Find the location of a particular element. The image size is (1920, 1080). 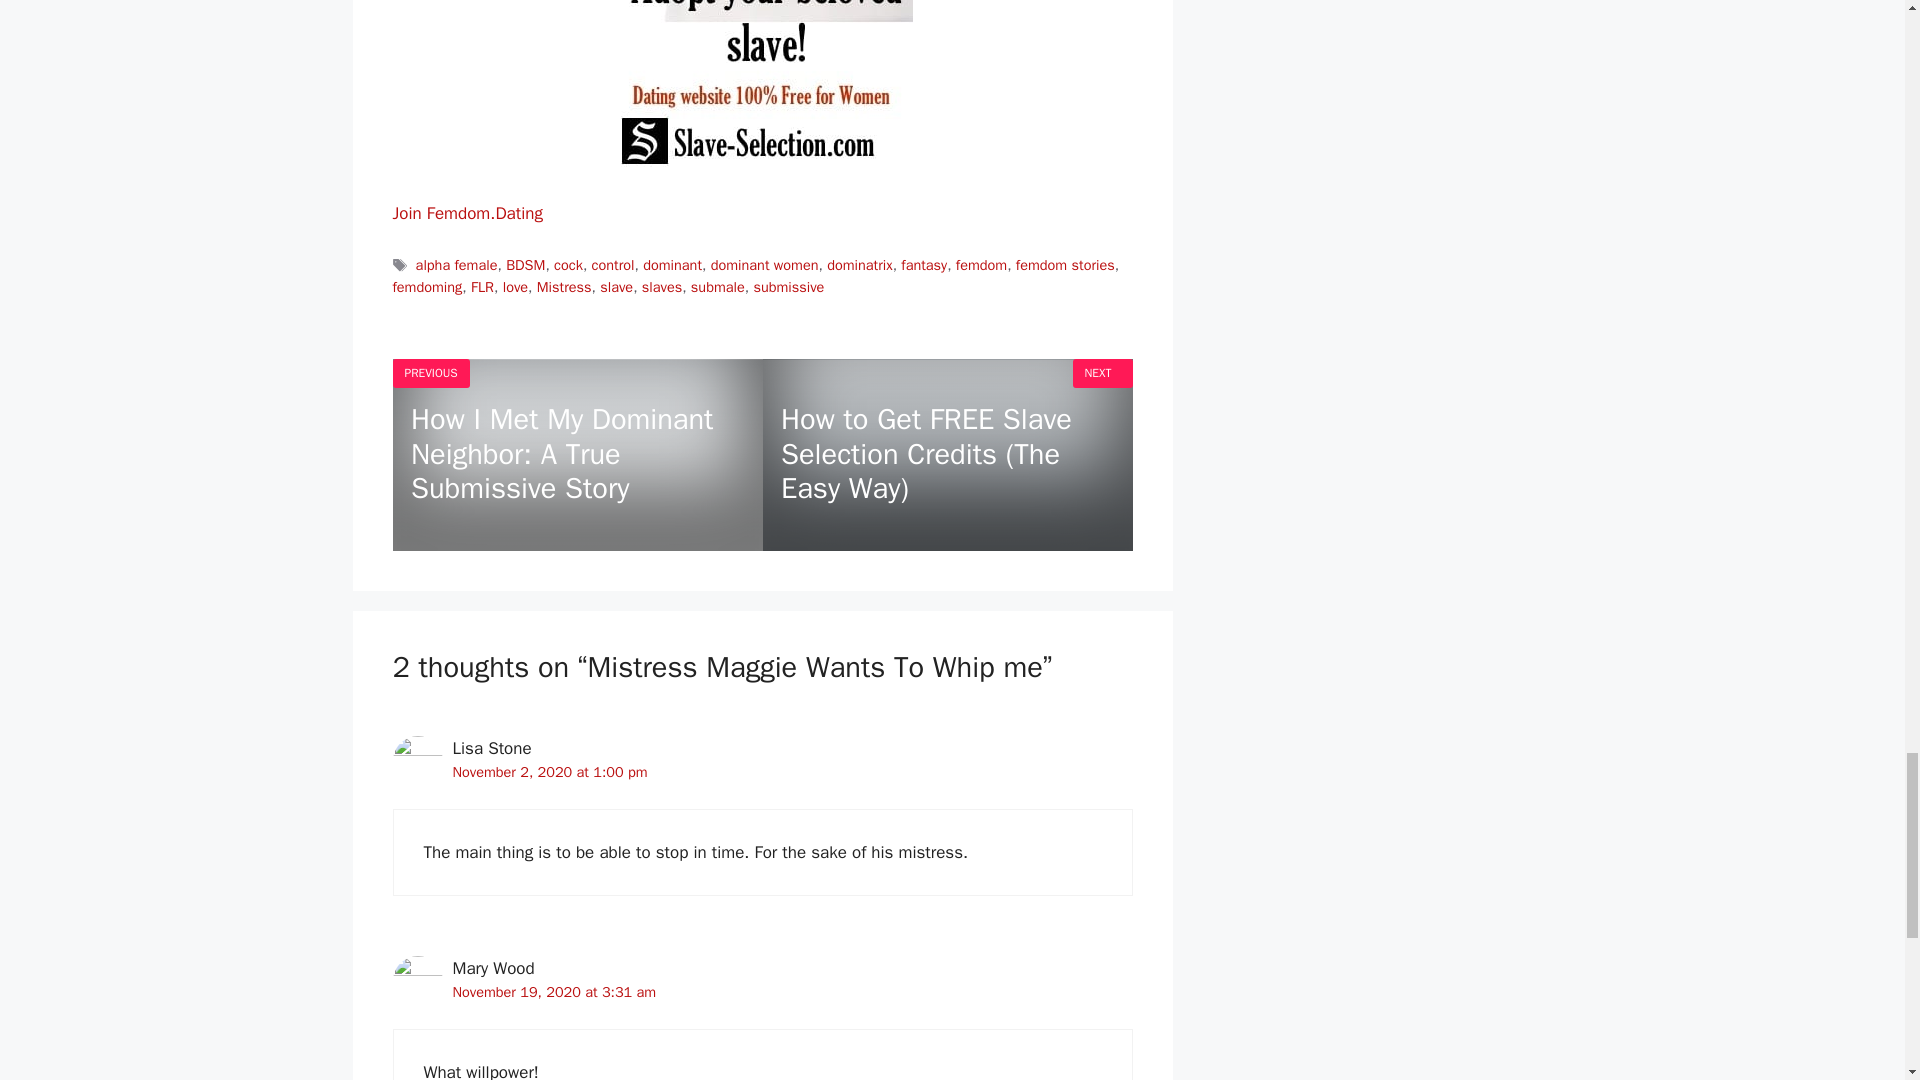

control is located at coordinates (613, 264).